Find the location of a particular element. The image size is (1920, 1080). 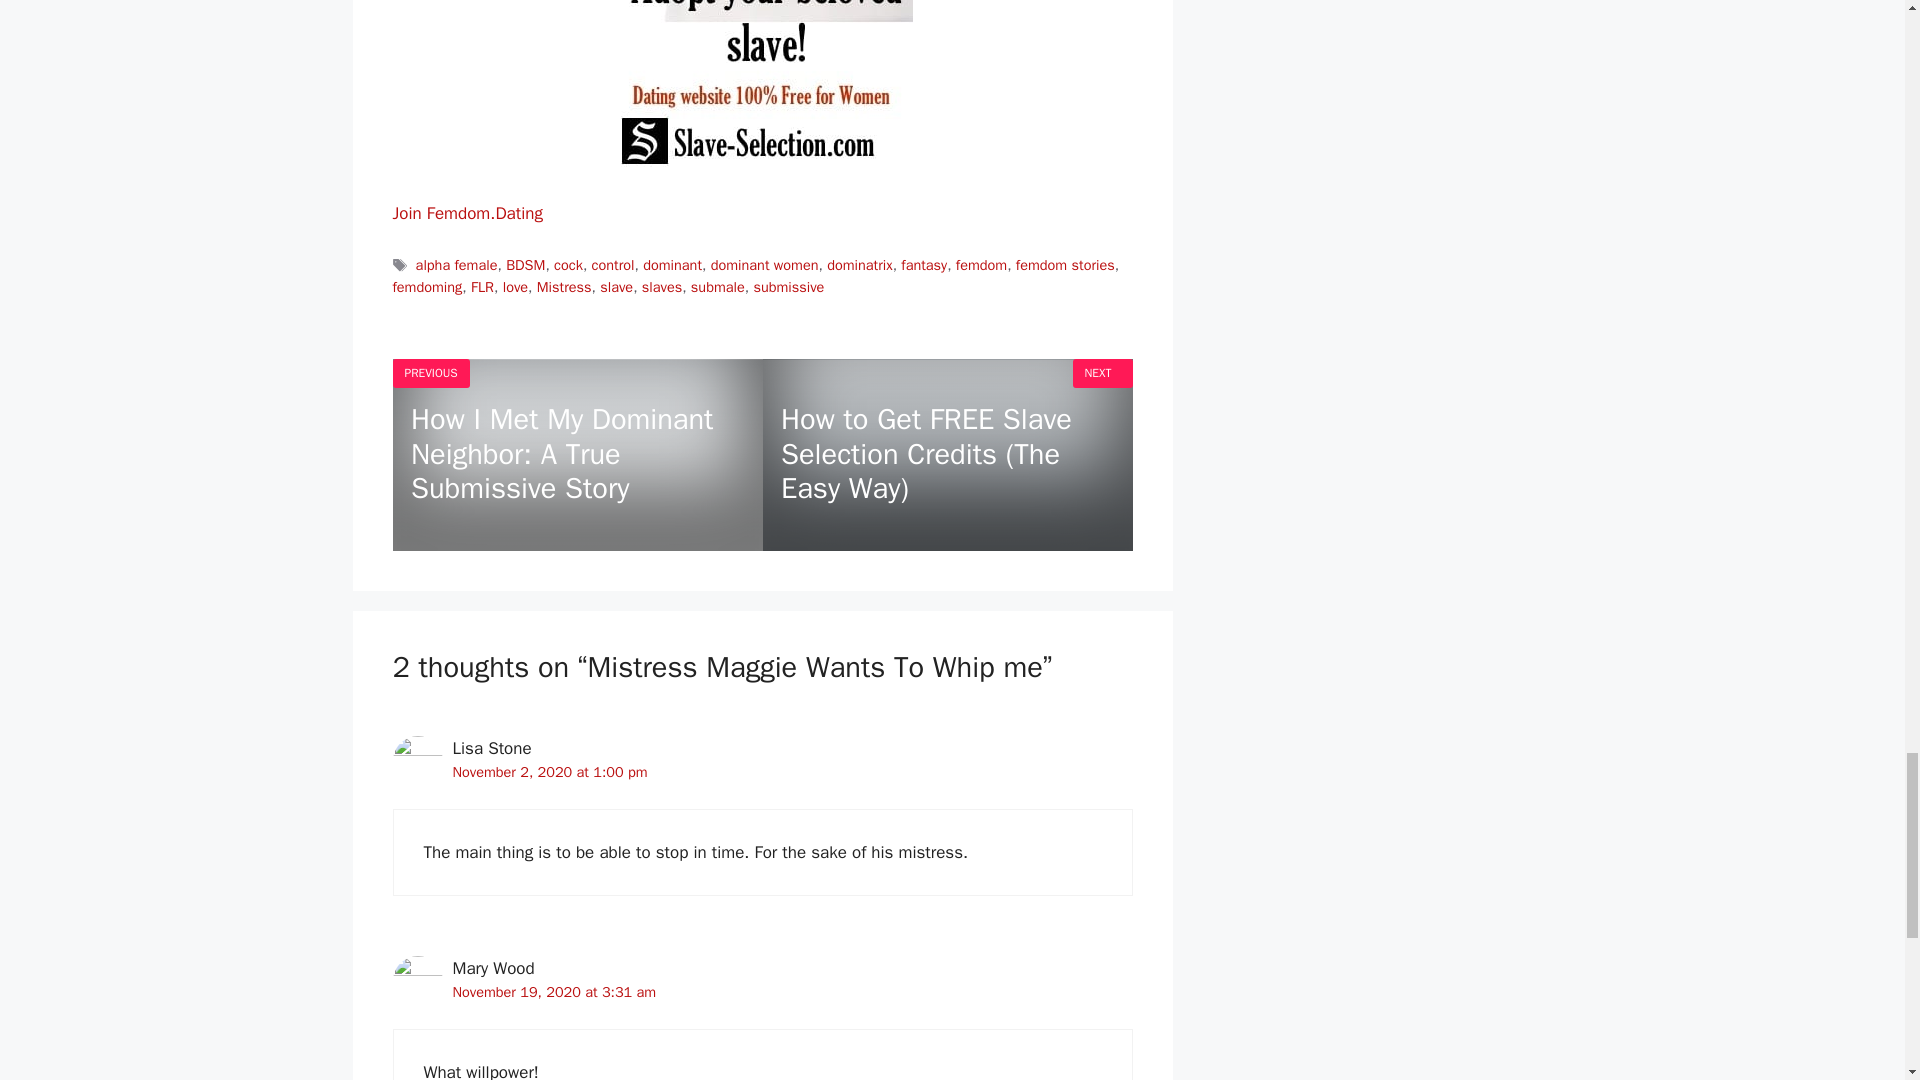

control is located at coordinates (613, 264).